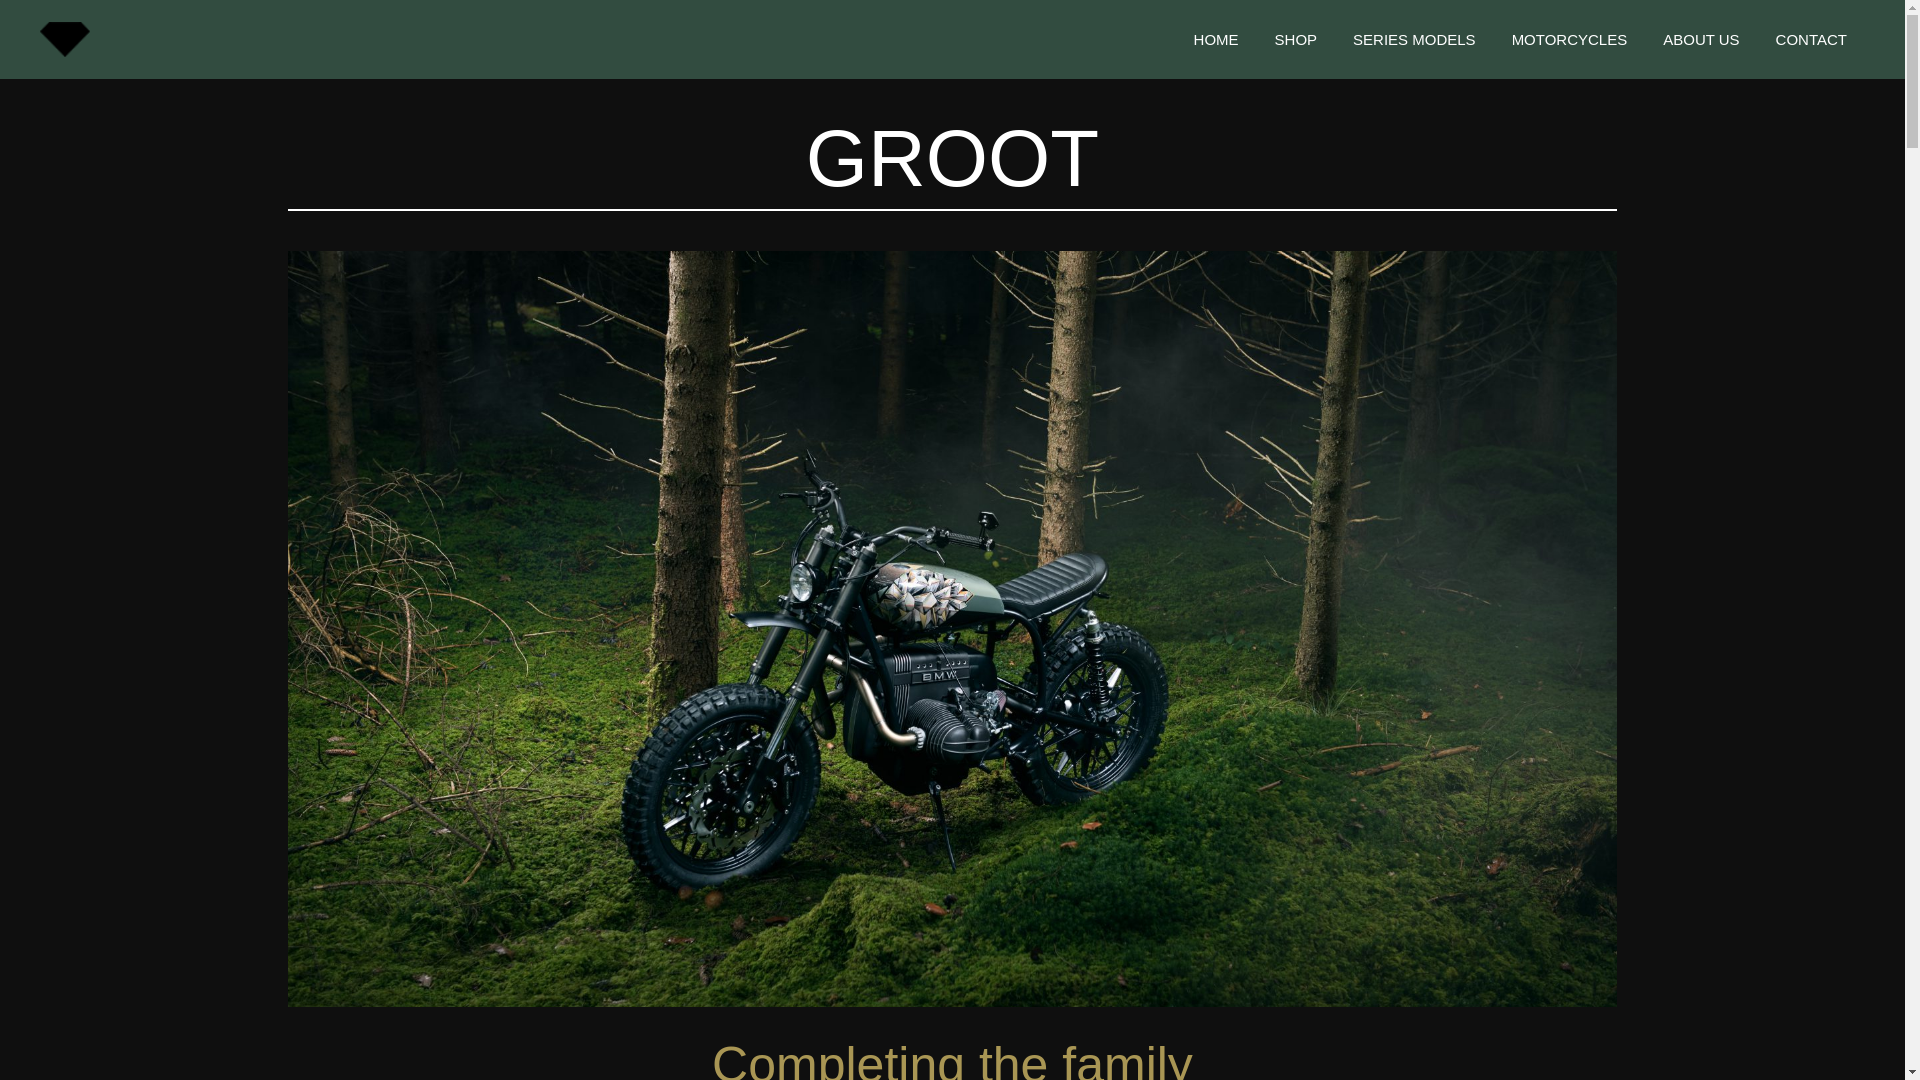  I want to click on CONTACT, so click(1811, 39).